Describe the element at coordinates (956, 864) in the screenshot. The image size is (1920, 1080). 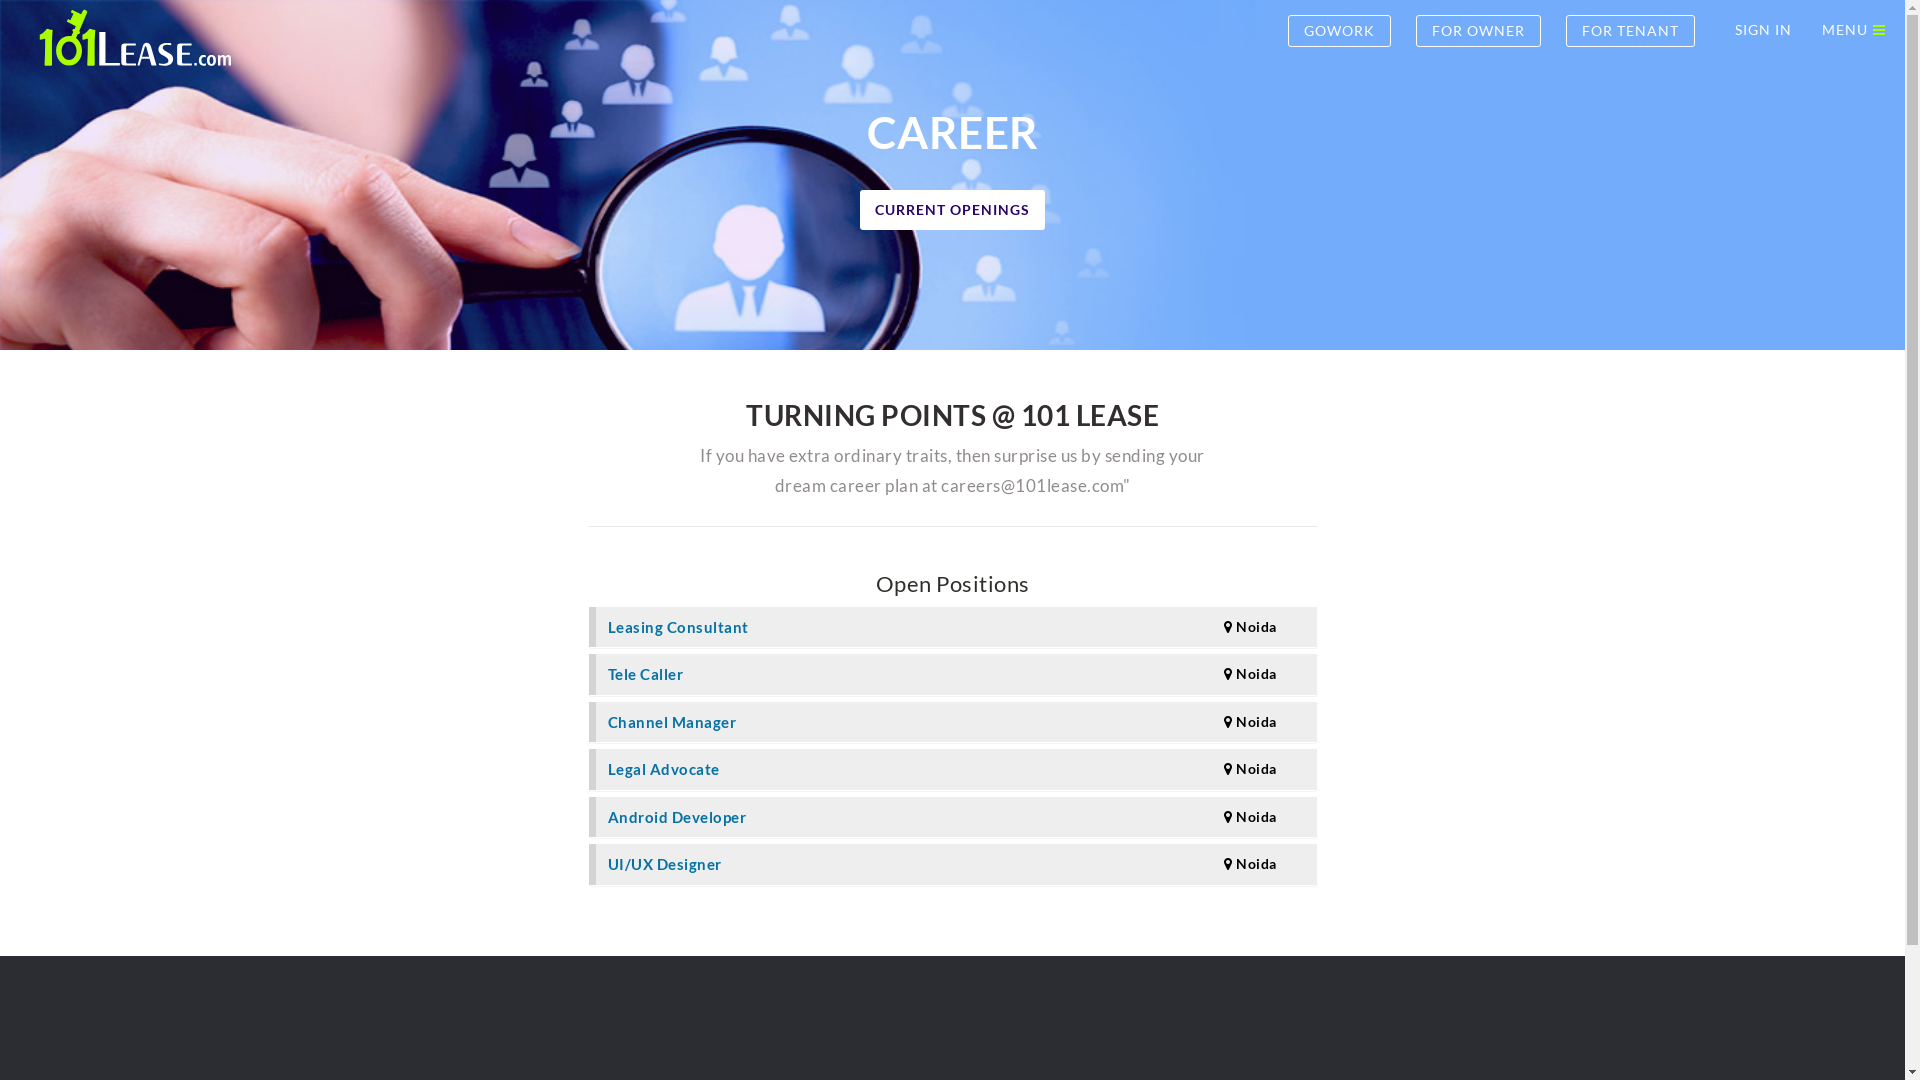
I see `UI/UX Designer
Noida` at that location.